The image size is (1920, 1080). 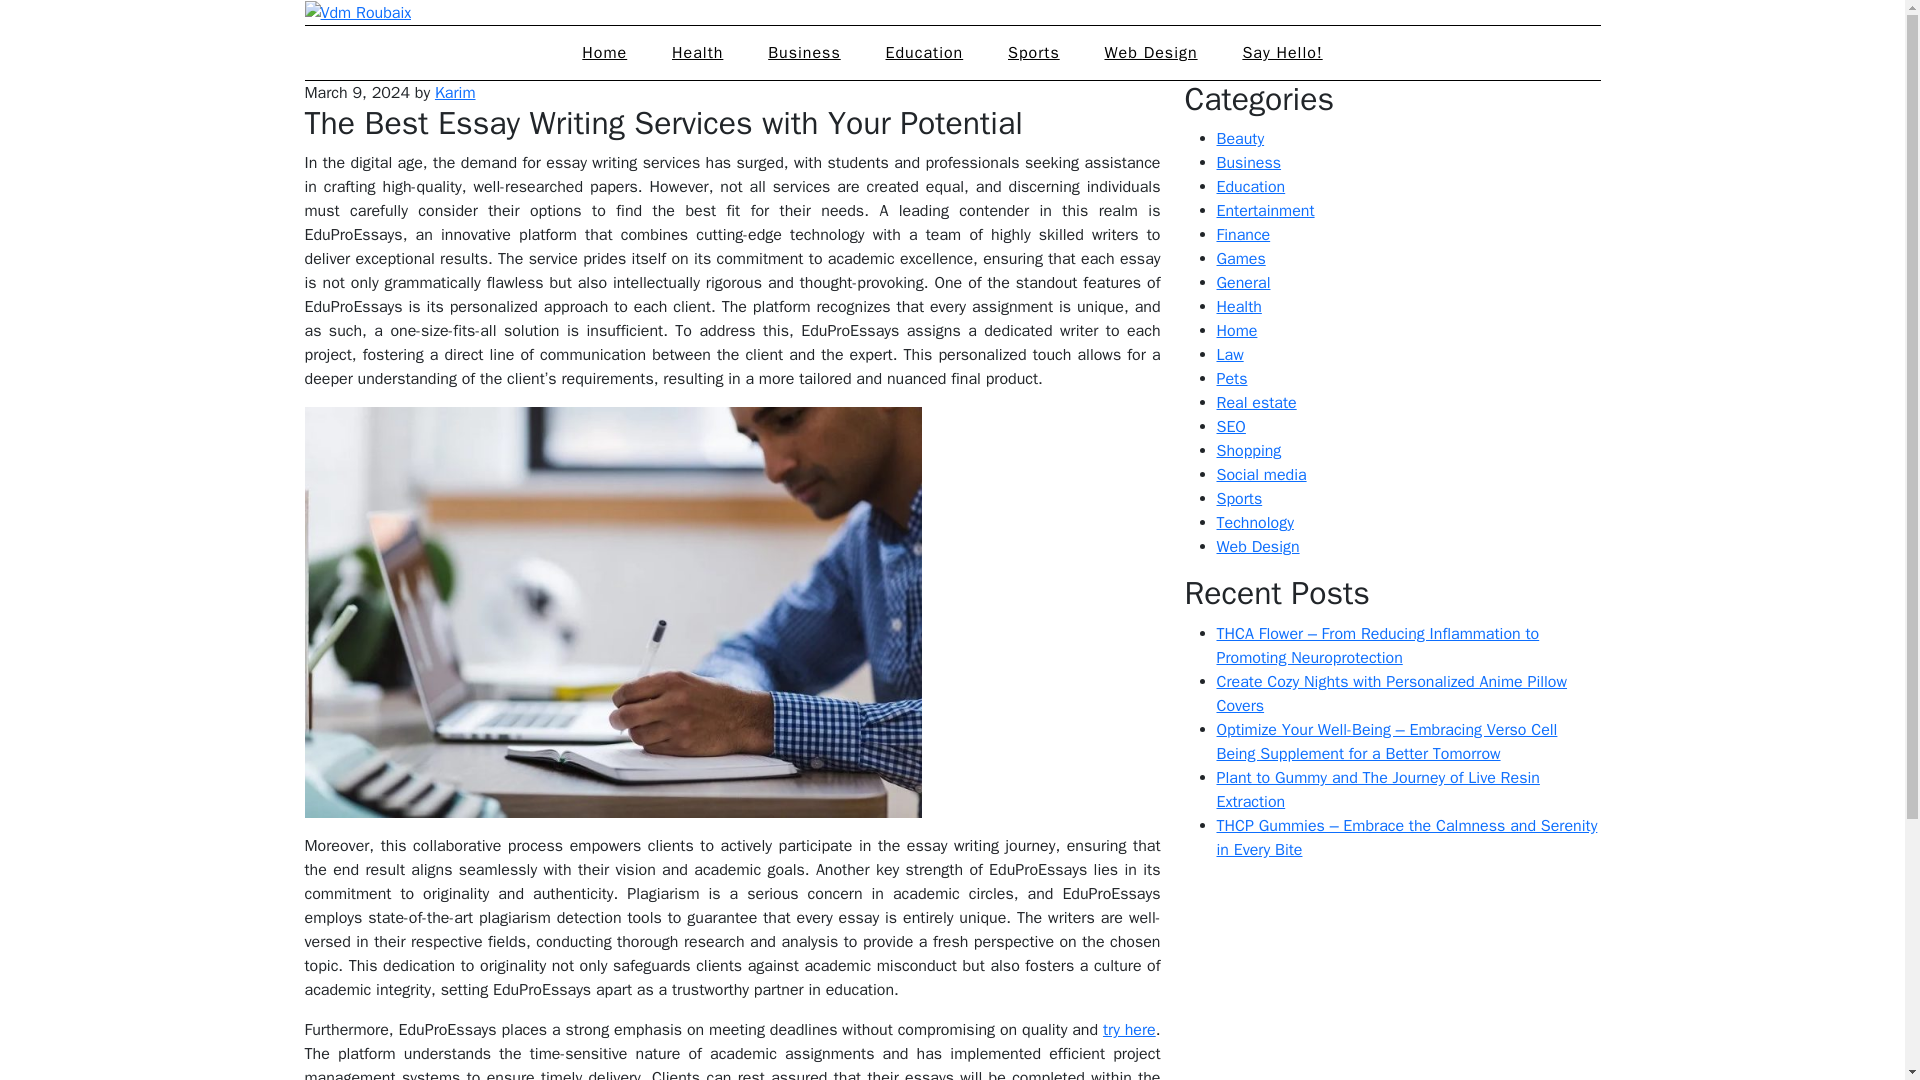 I want to click on Education, so click(x=924, y=52).